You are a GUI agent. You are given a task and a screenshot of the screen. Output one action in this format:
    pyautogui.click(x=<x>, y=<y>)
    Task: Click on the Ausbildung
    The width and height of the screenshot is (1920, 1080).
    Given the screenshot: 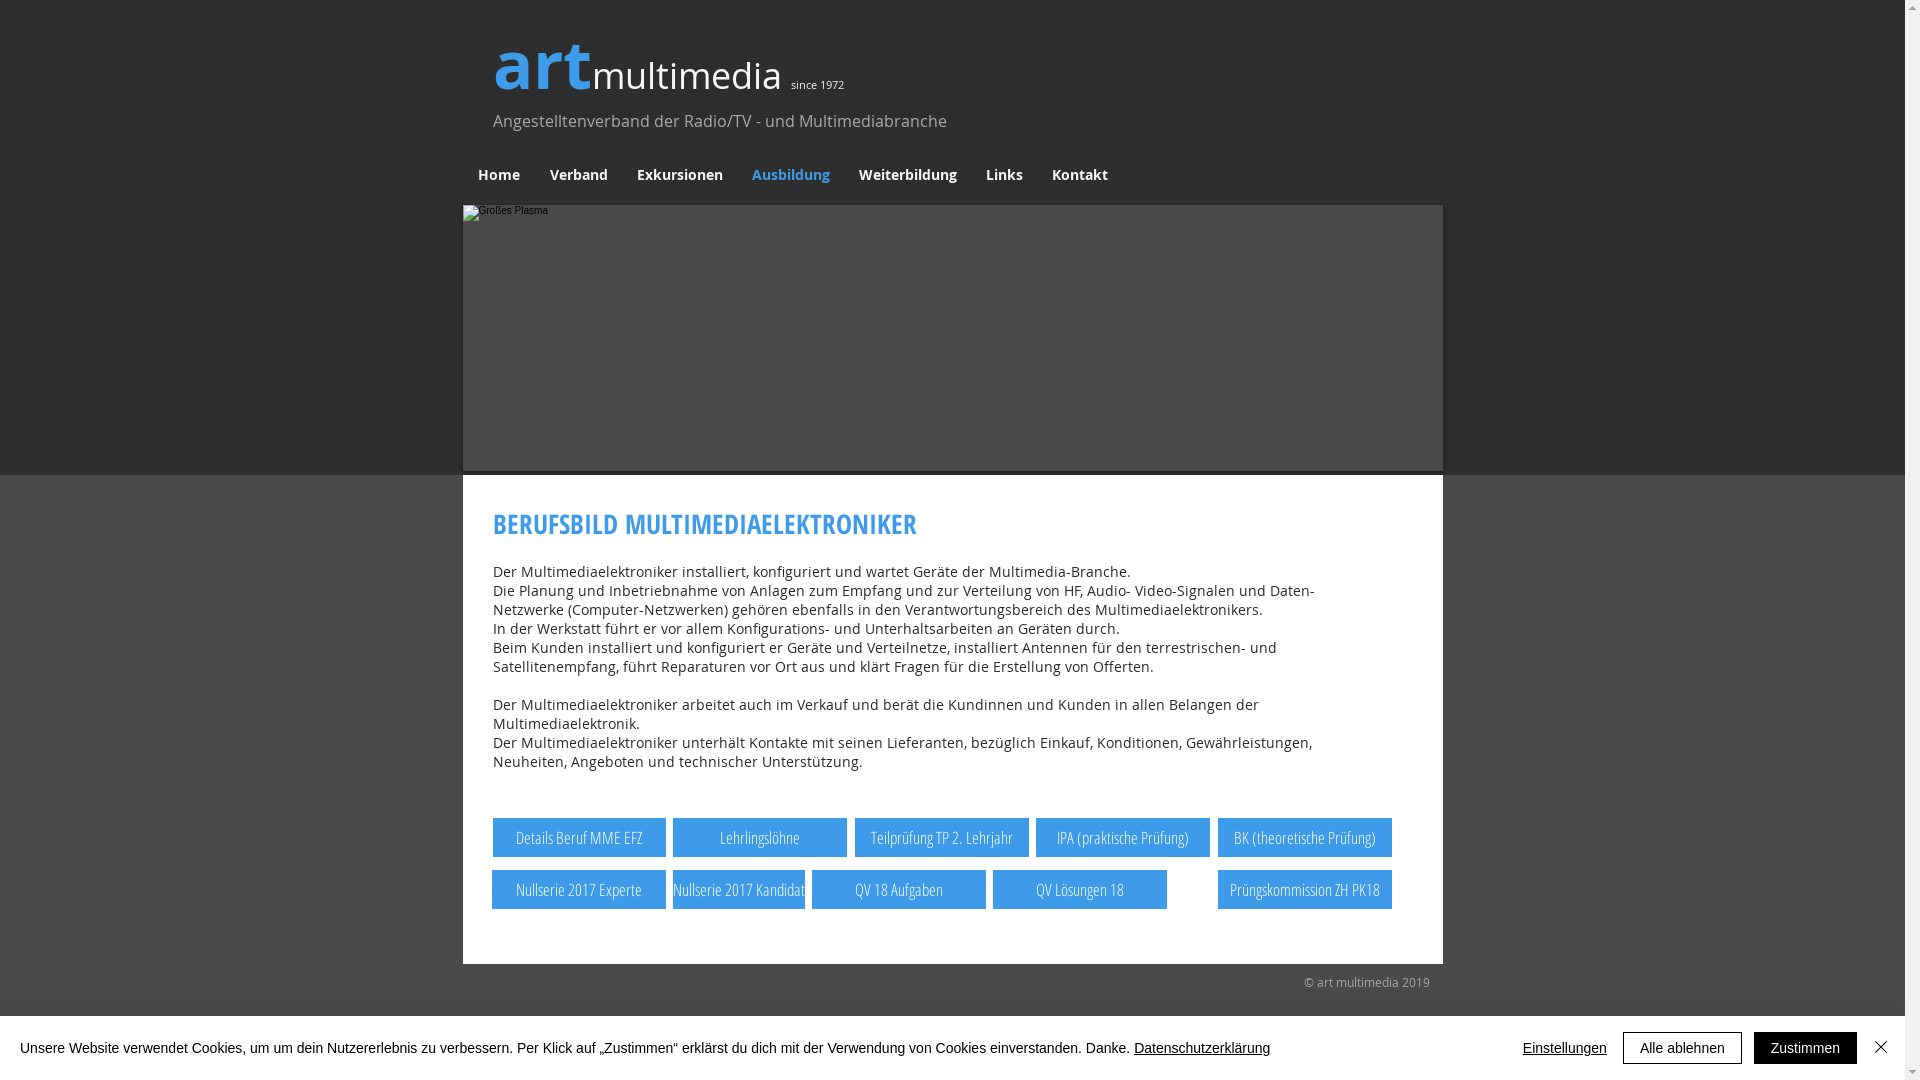 What is the action you would take?
    pyautogui.click(x=792, y=174)
    